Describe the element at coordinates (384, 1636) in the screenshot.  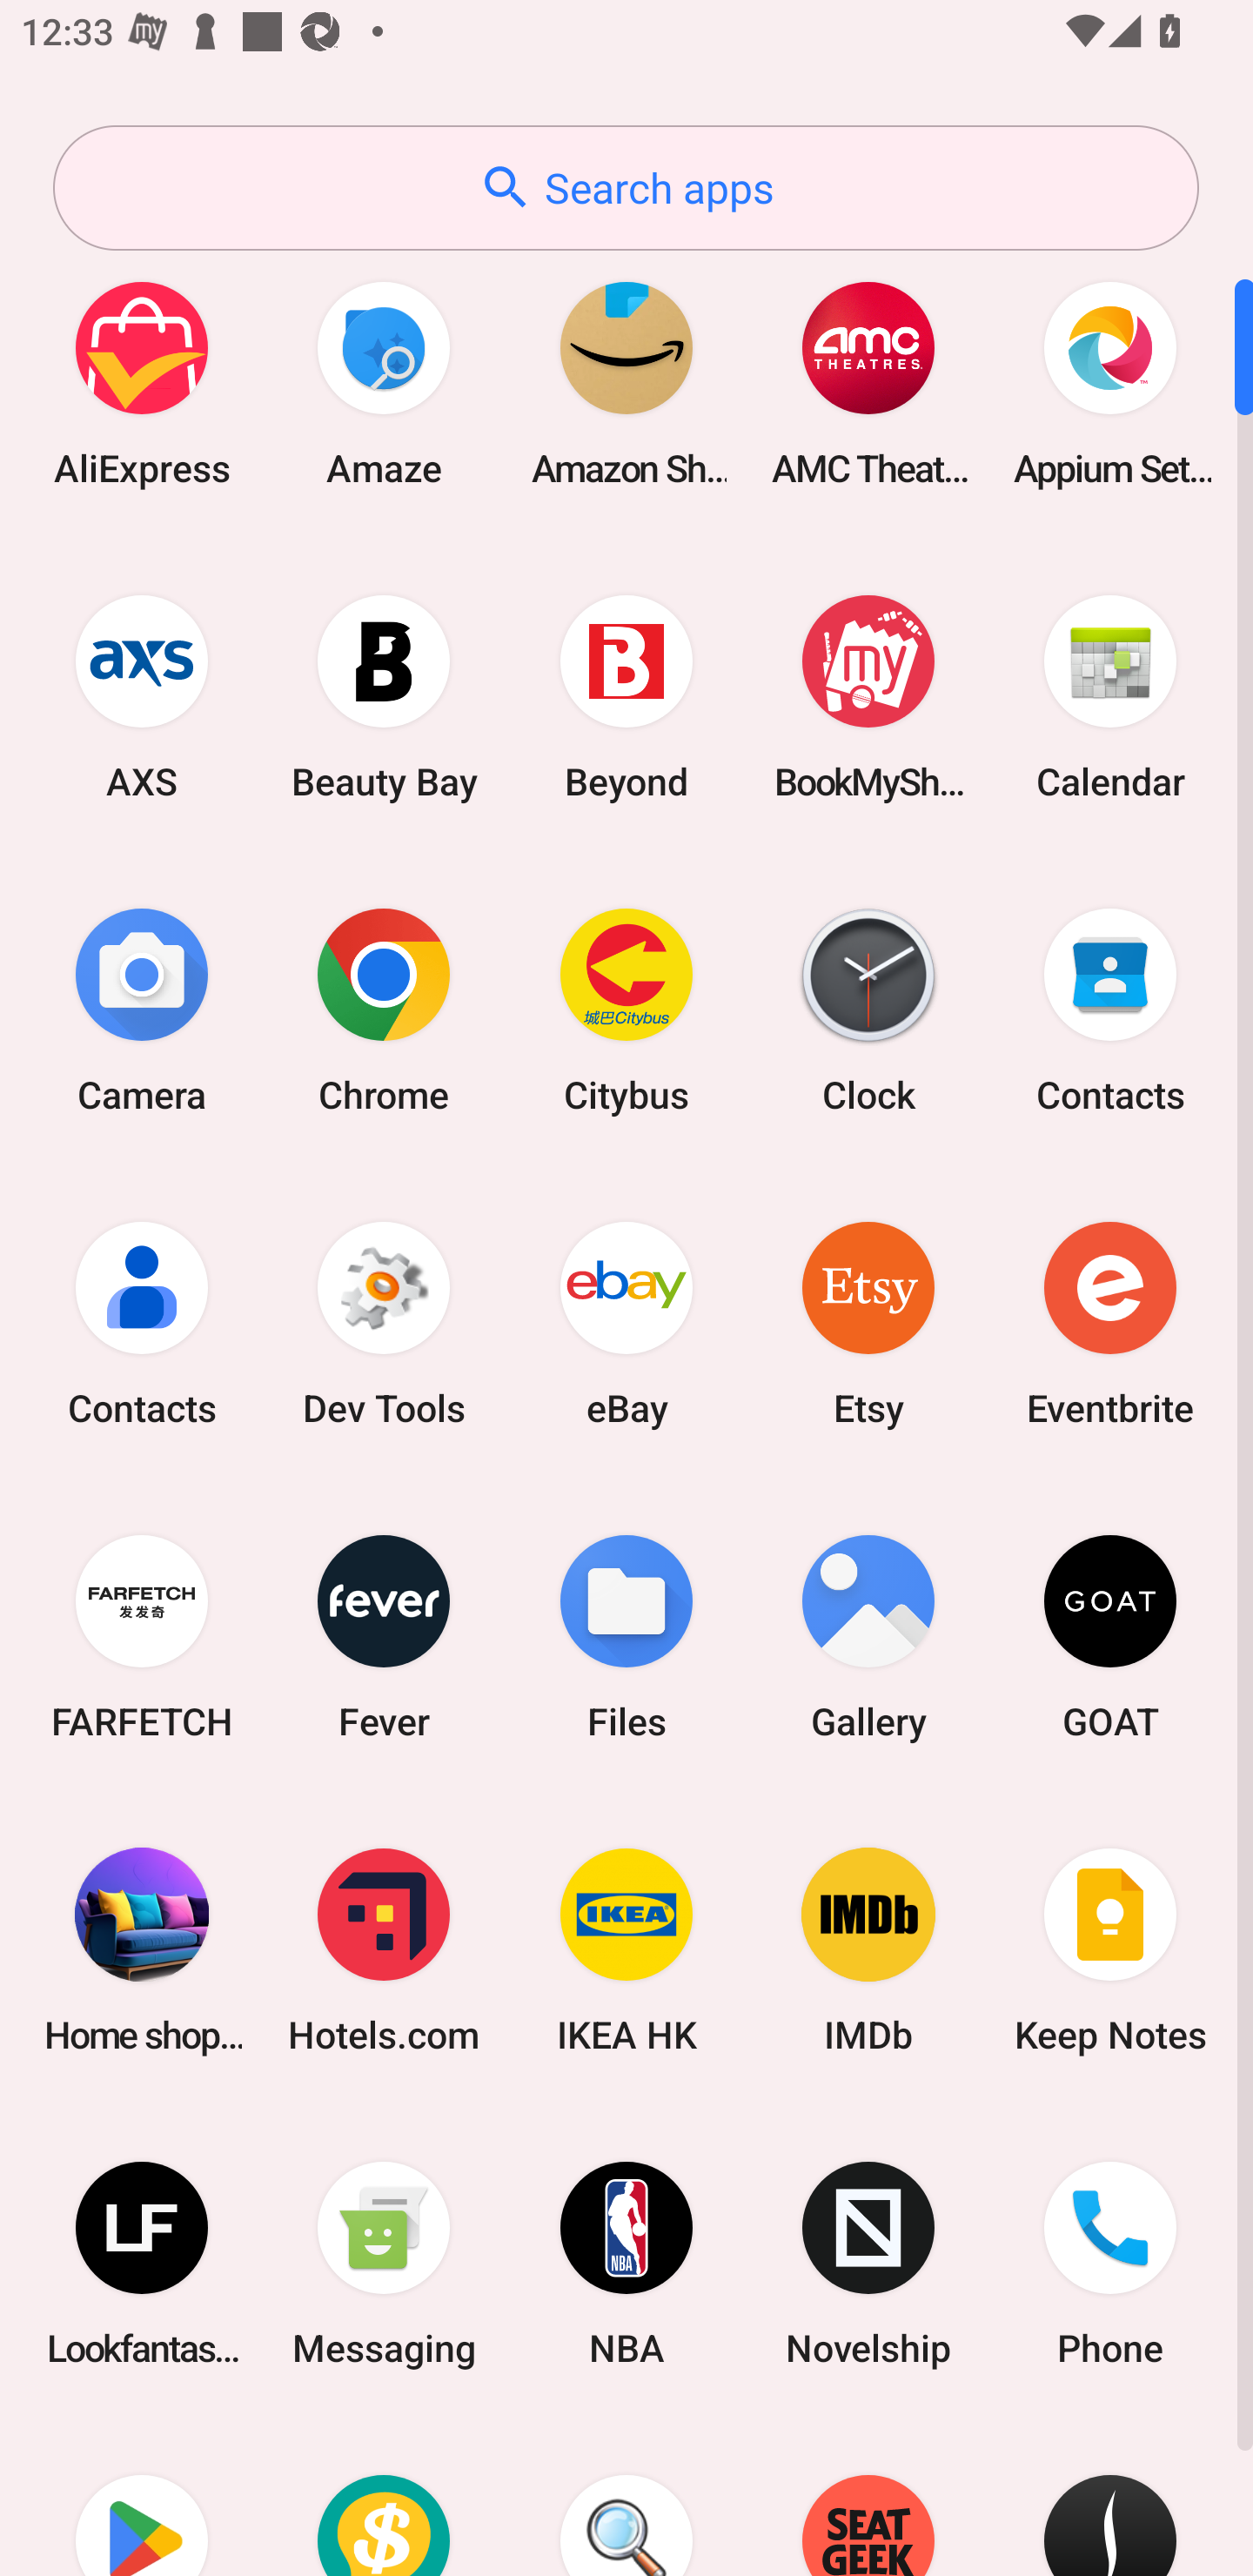
I see `Fever` at that location.